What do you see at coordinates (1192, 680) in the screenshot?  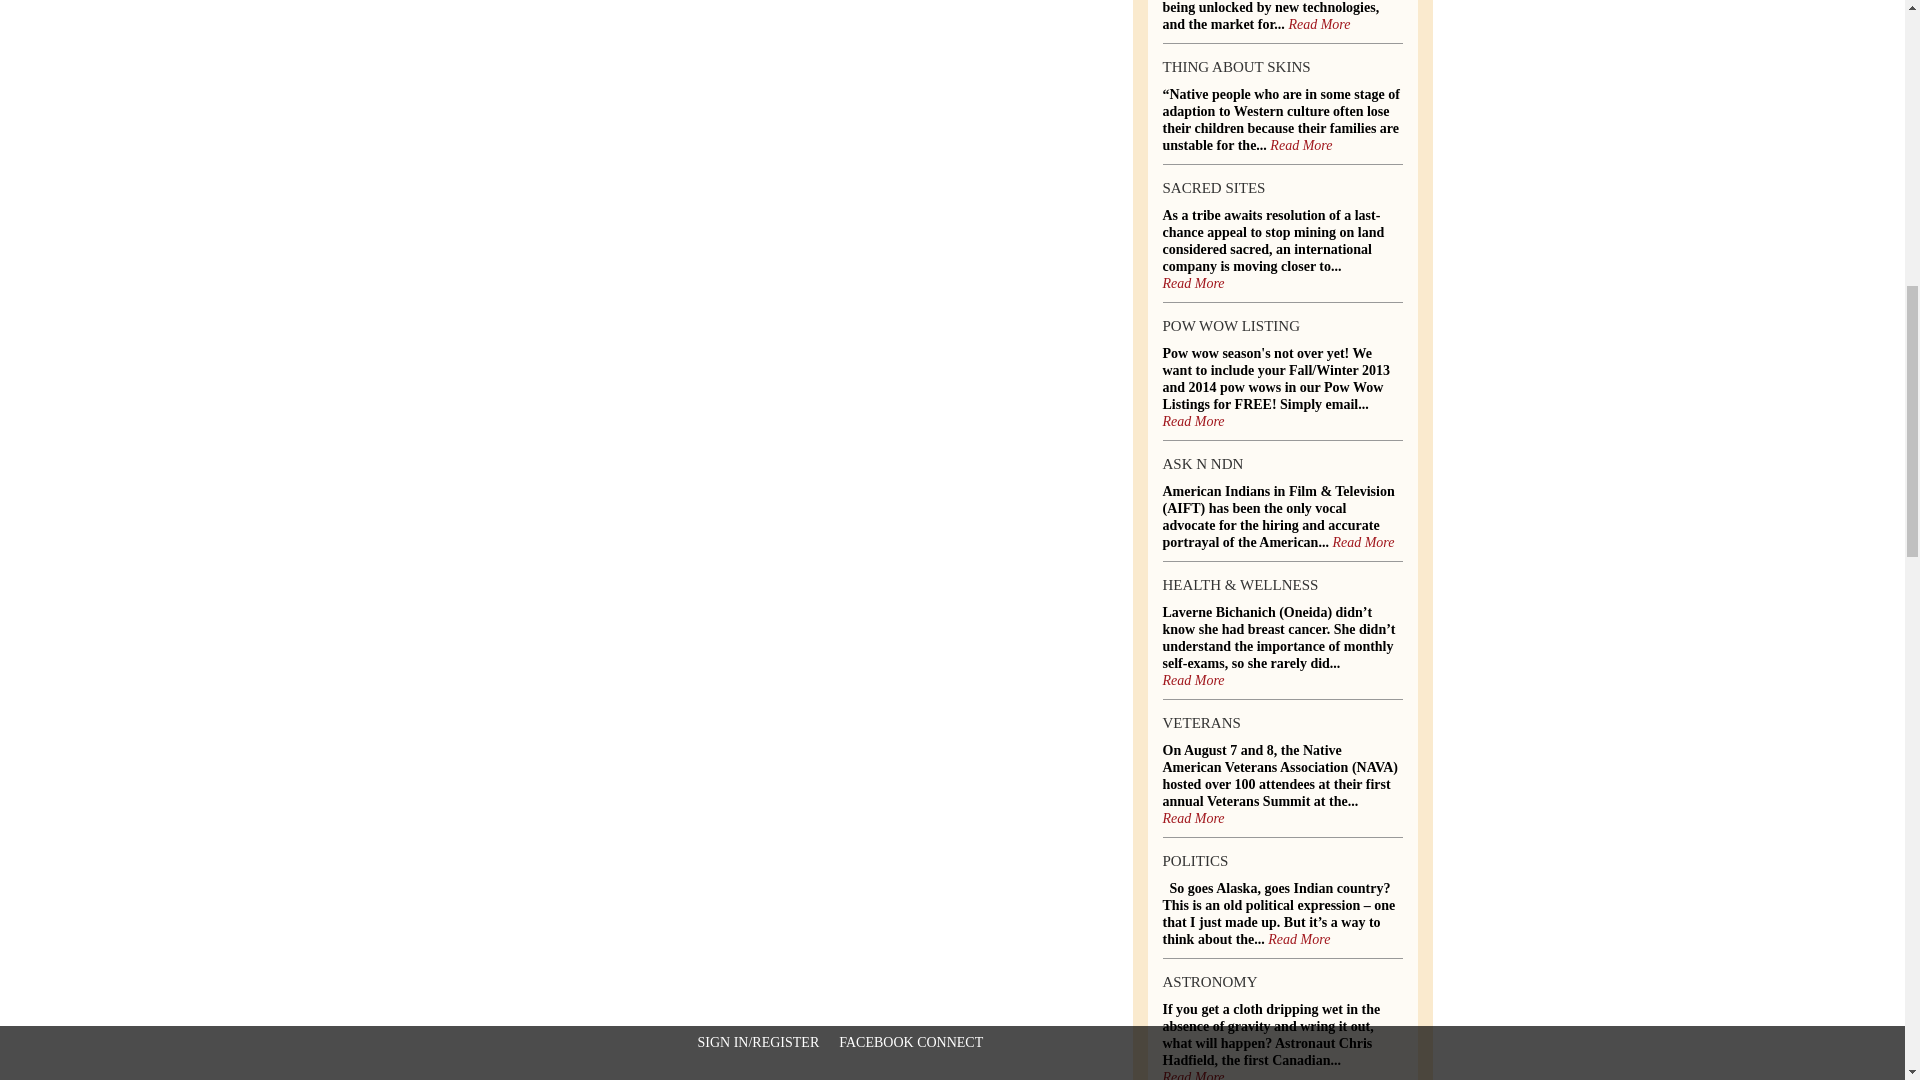 I see `Read More` at bounding box center [1192, 680].